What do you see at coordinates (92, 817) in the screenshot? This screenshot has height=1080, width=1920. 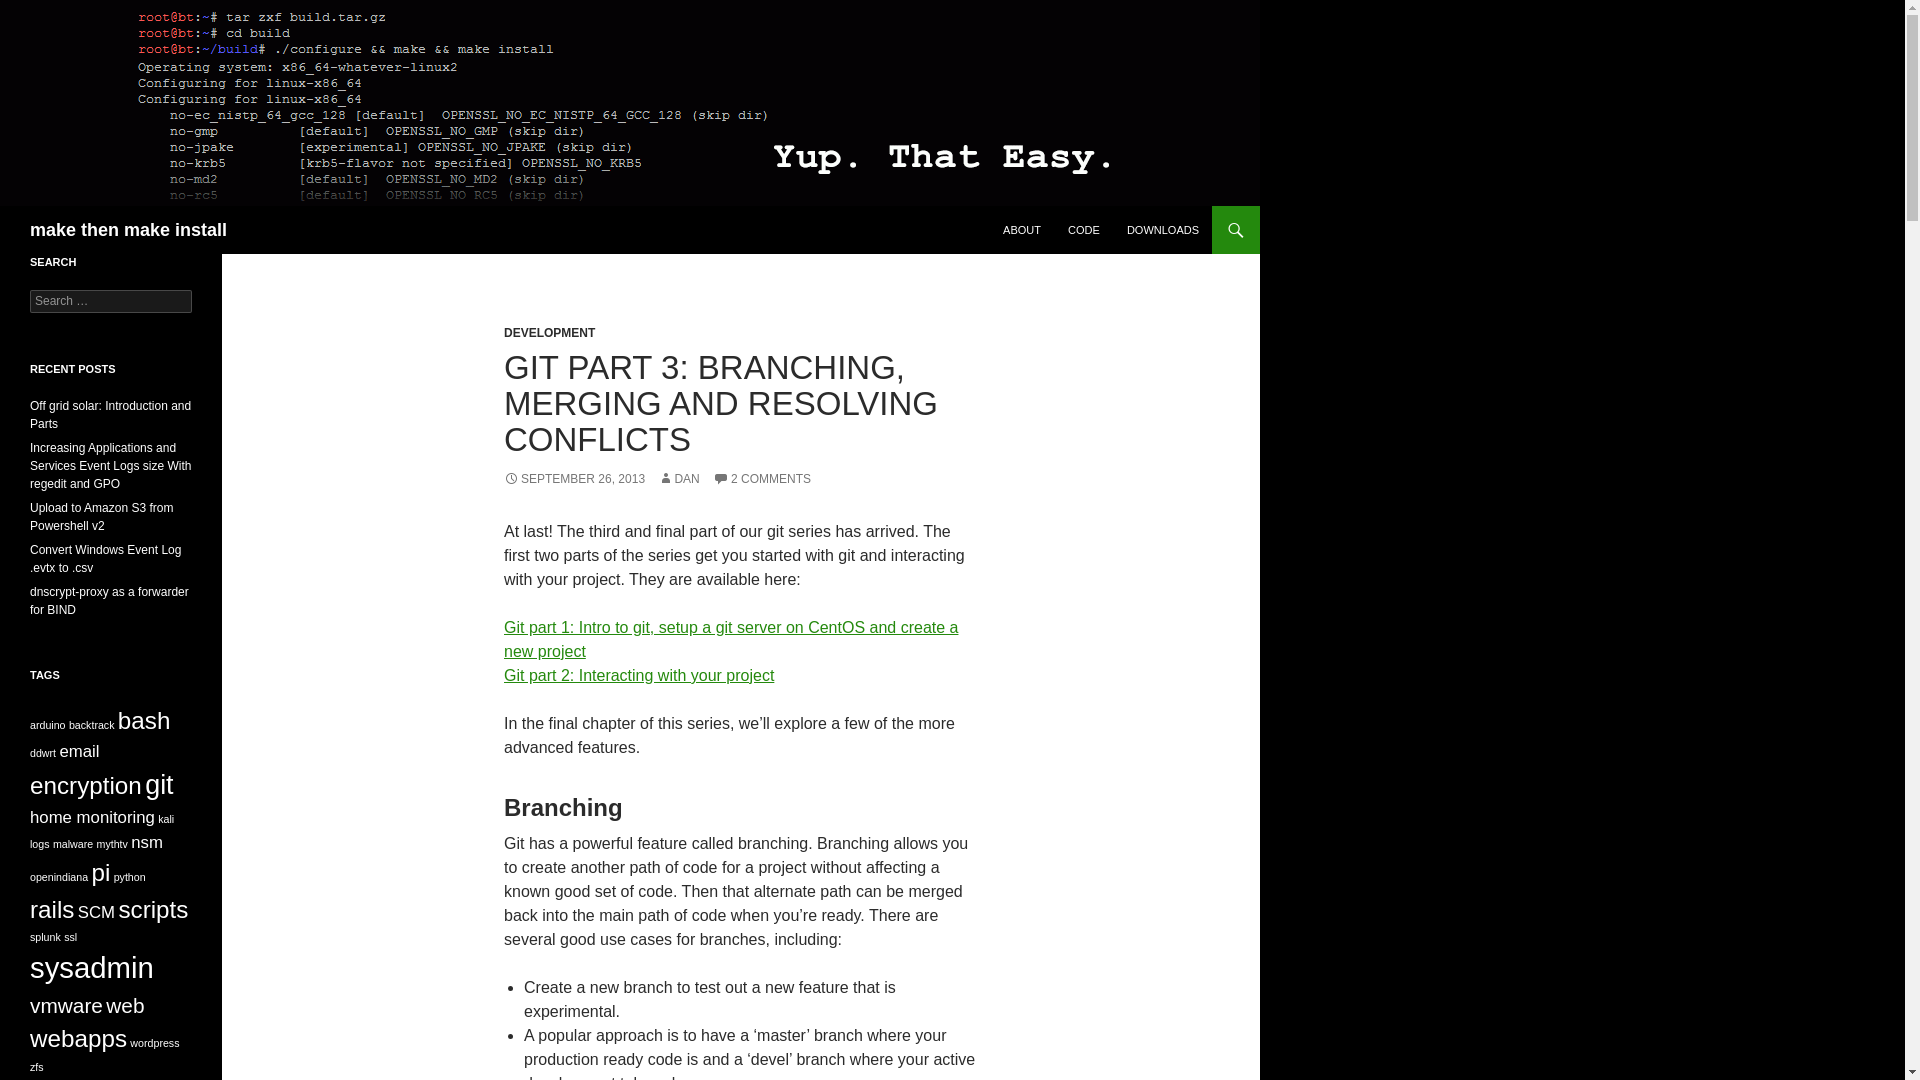 I see `home monitoring` at bounding box center [92, 817].